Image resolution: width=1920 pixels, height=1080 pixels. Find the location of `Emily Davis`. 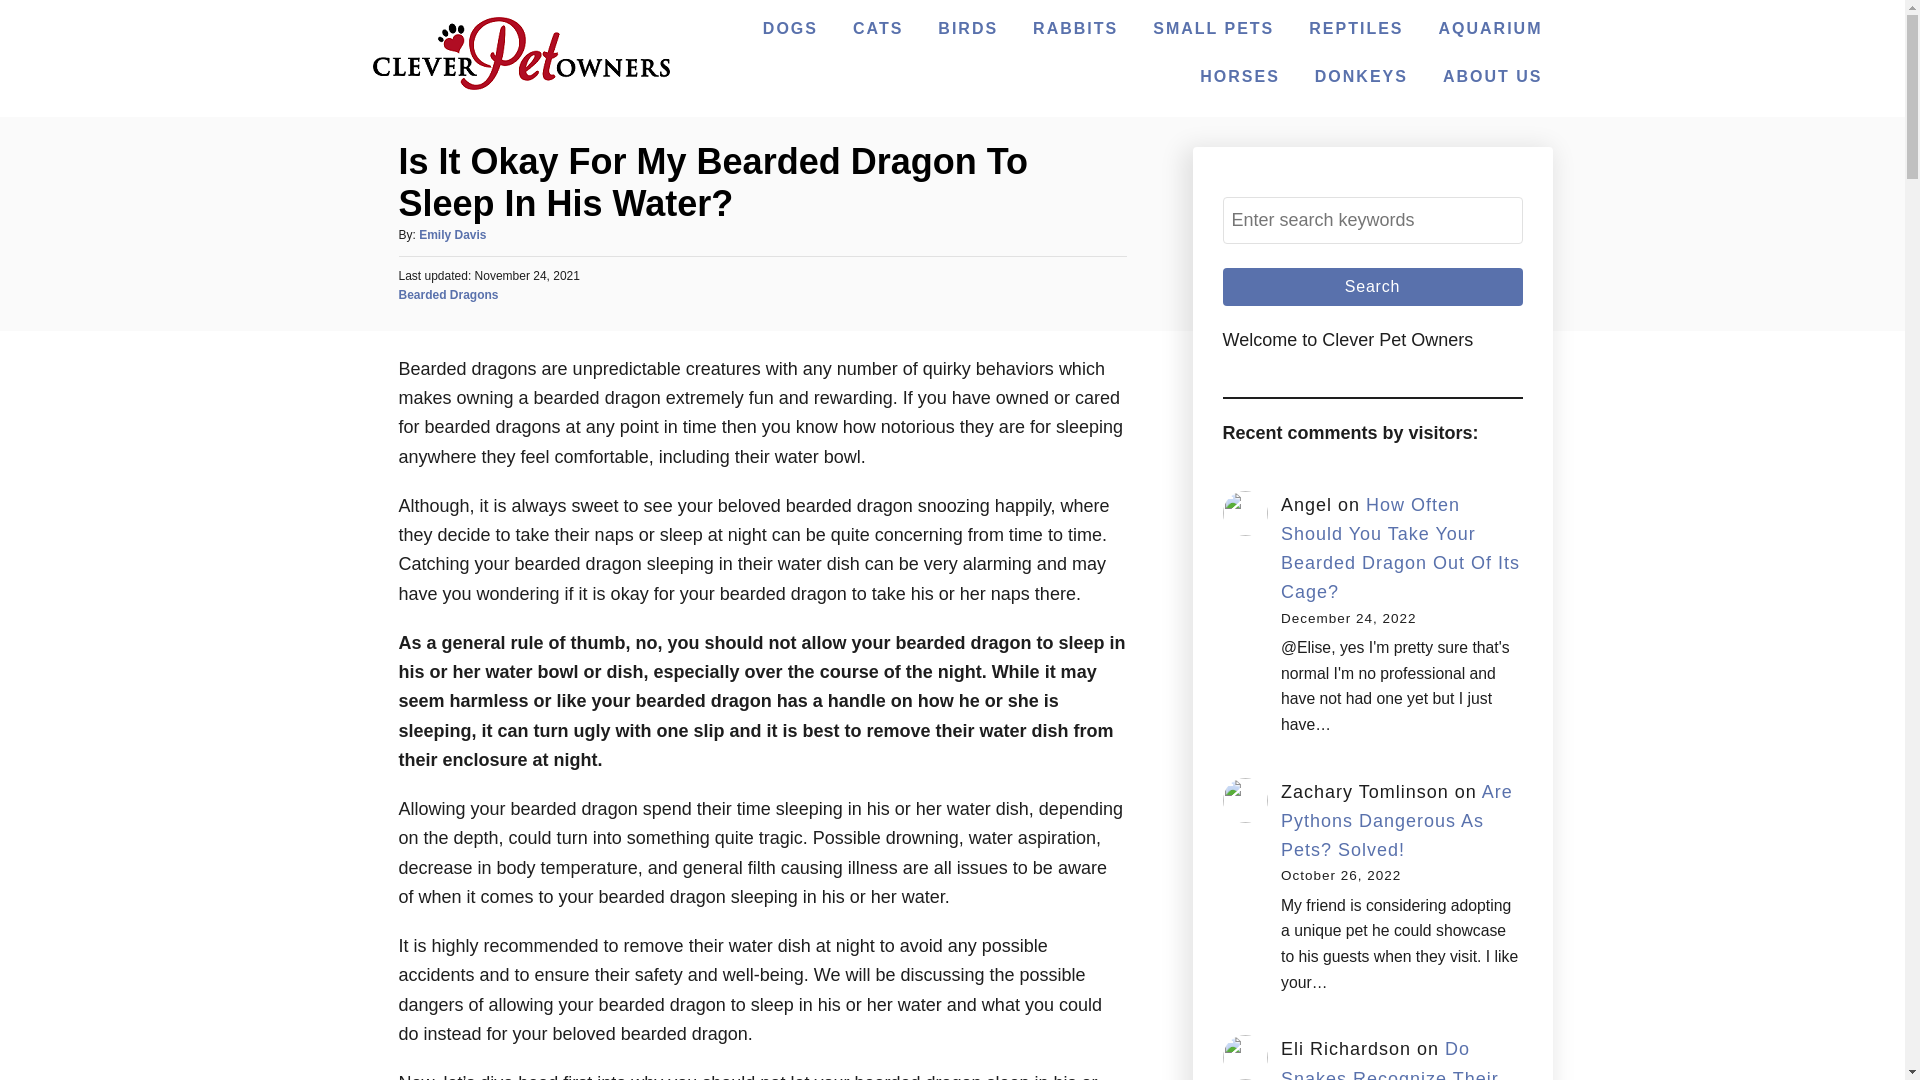

Emily Davis is located at coordinates (452, 234).